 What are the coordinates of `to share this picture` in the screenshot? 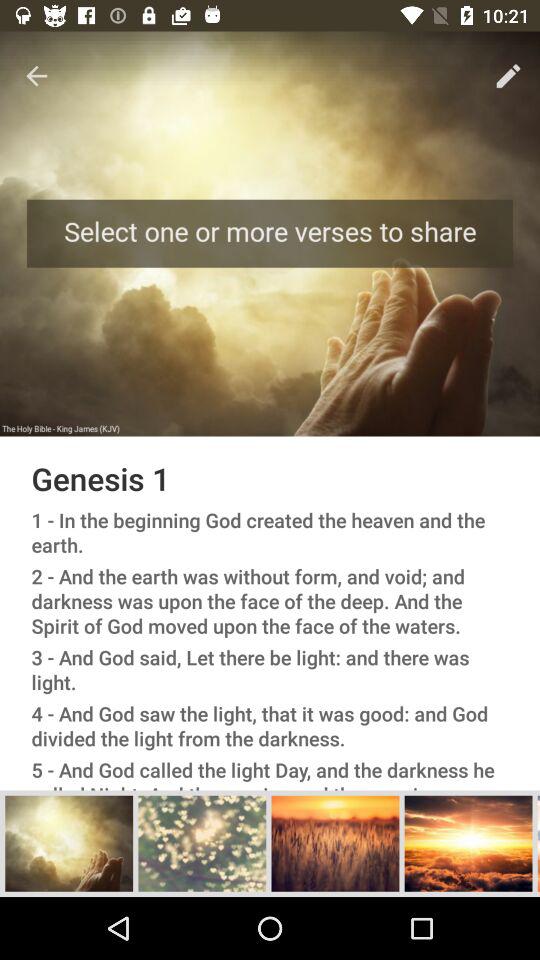 It's located at (468, 843).